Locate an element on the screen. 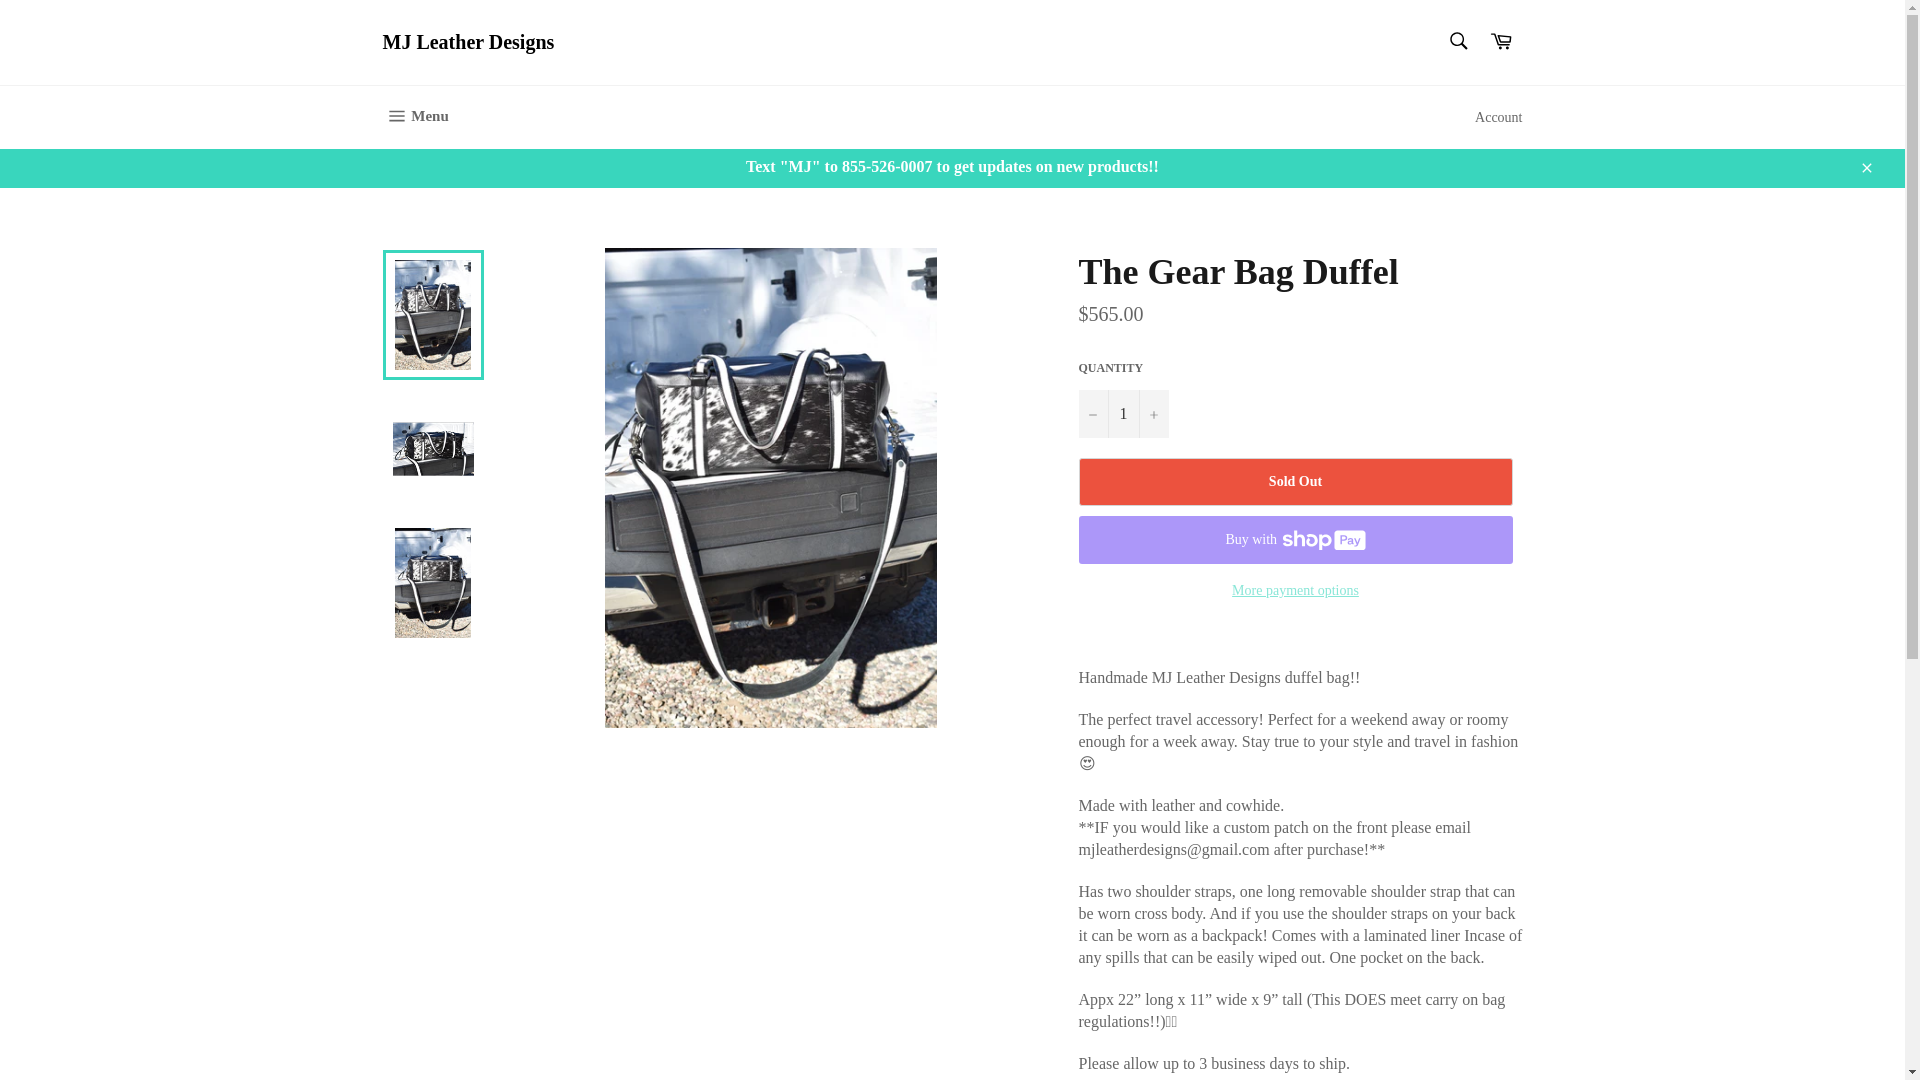  1 is located at coordinates (1122, 414).